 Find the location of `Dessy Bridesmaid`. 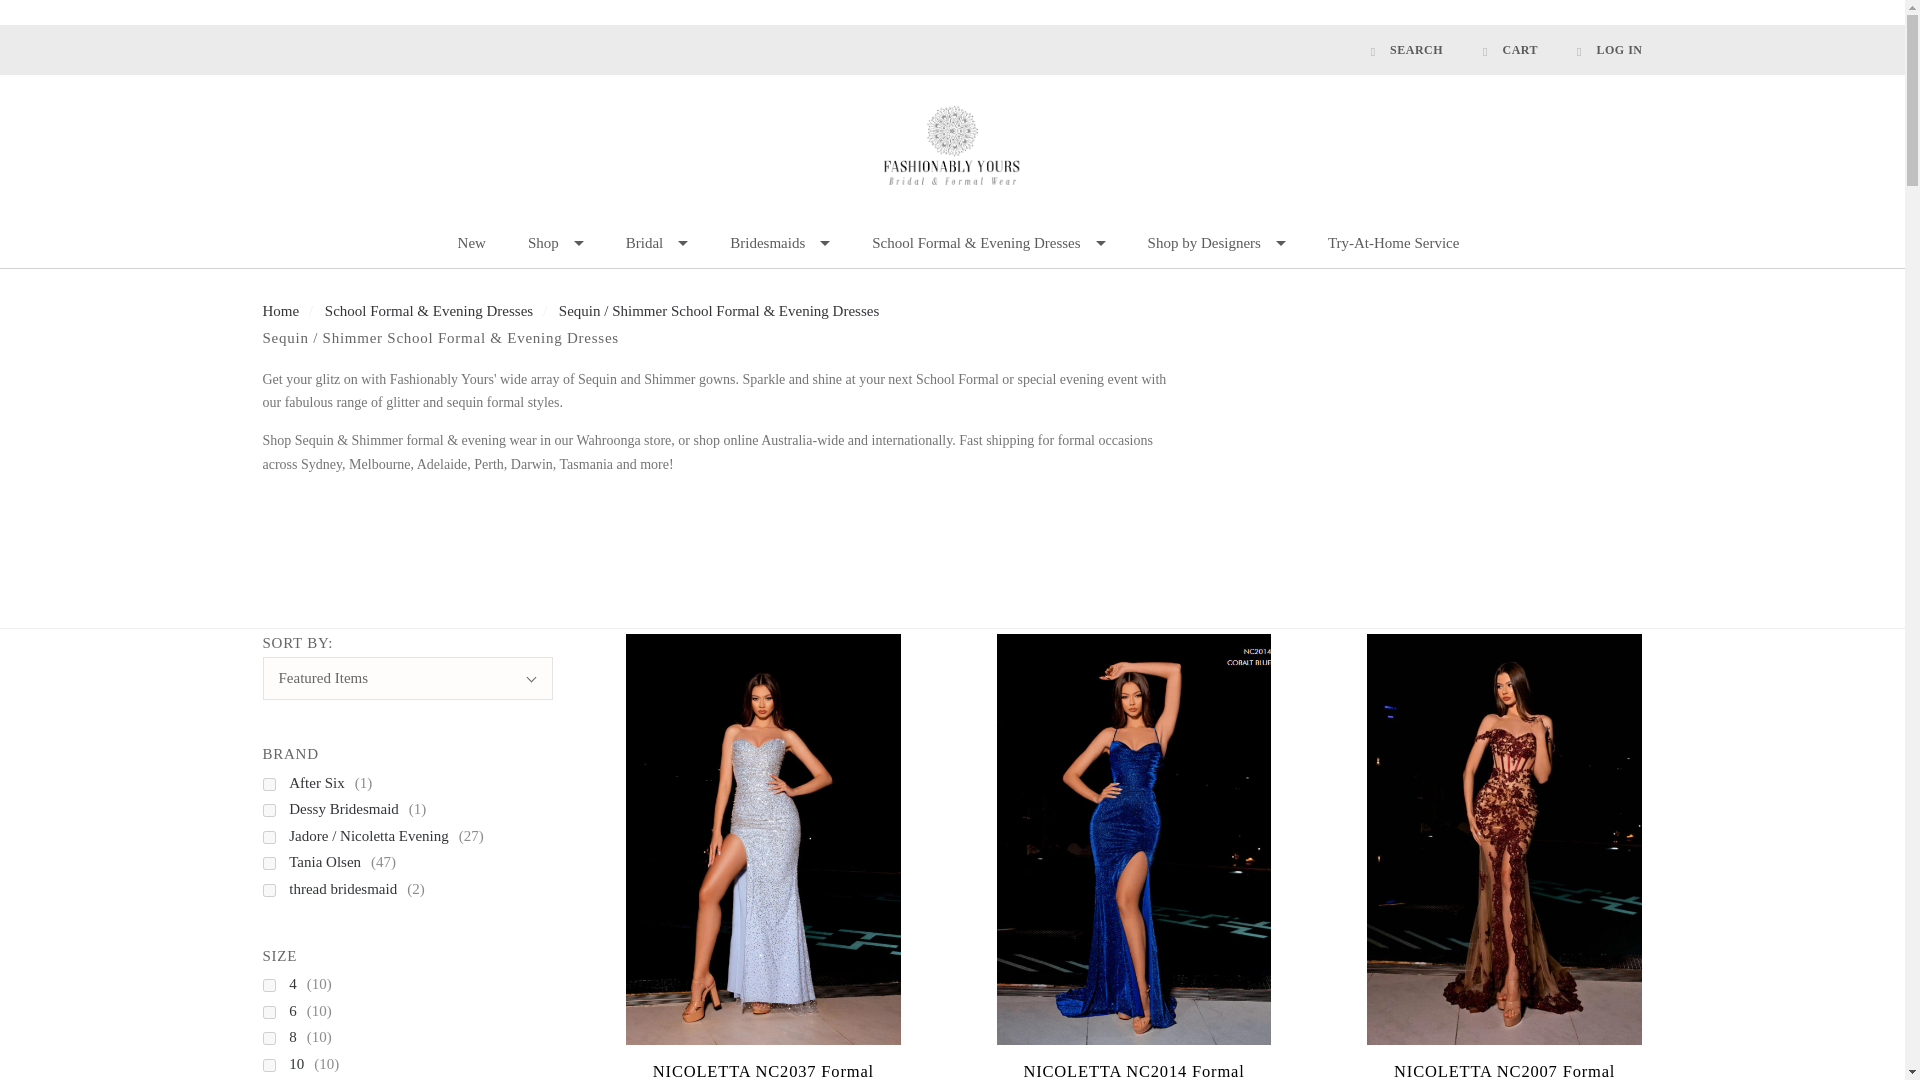

Dessy Bridesmaid is located at coordinates (354, 808).